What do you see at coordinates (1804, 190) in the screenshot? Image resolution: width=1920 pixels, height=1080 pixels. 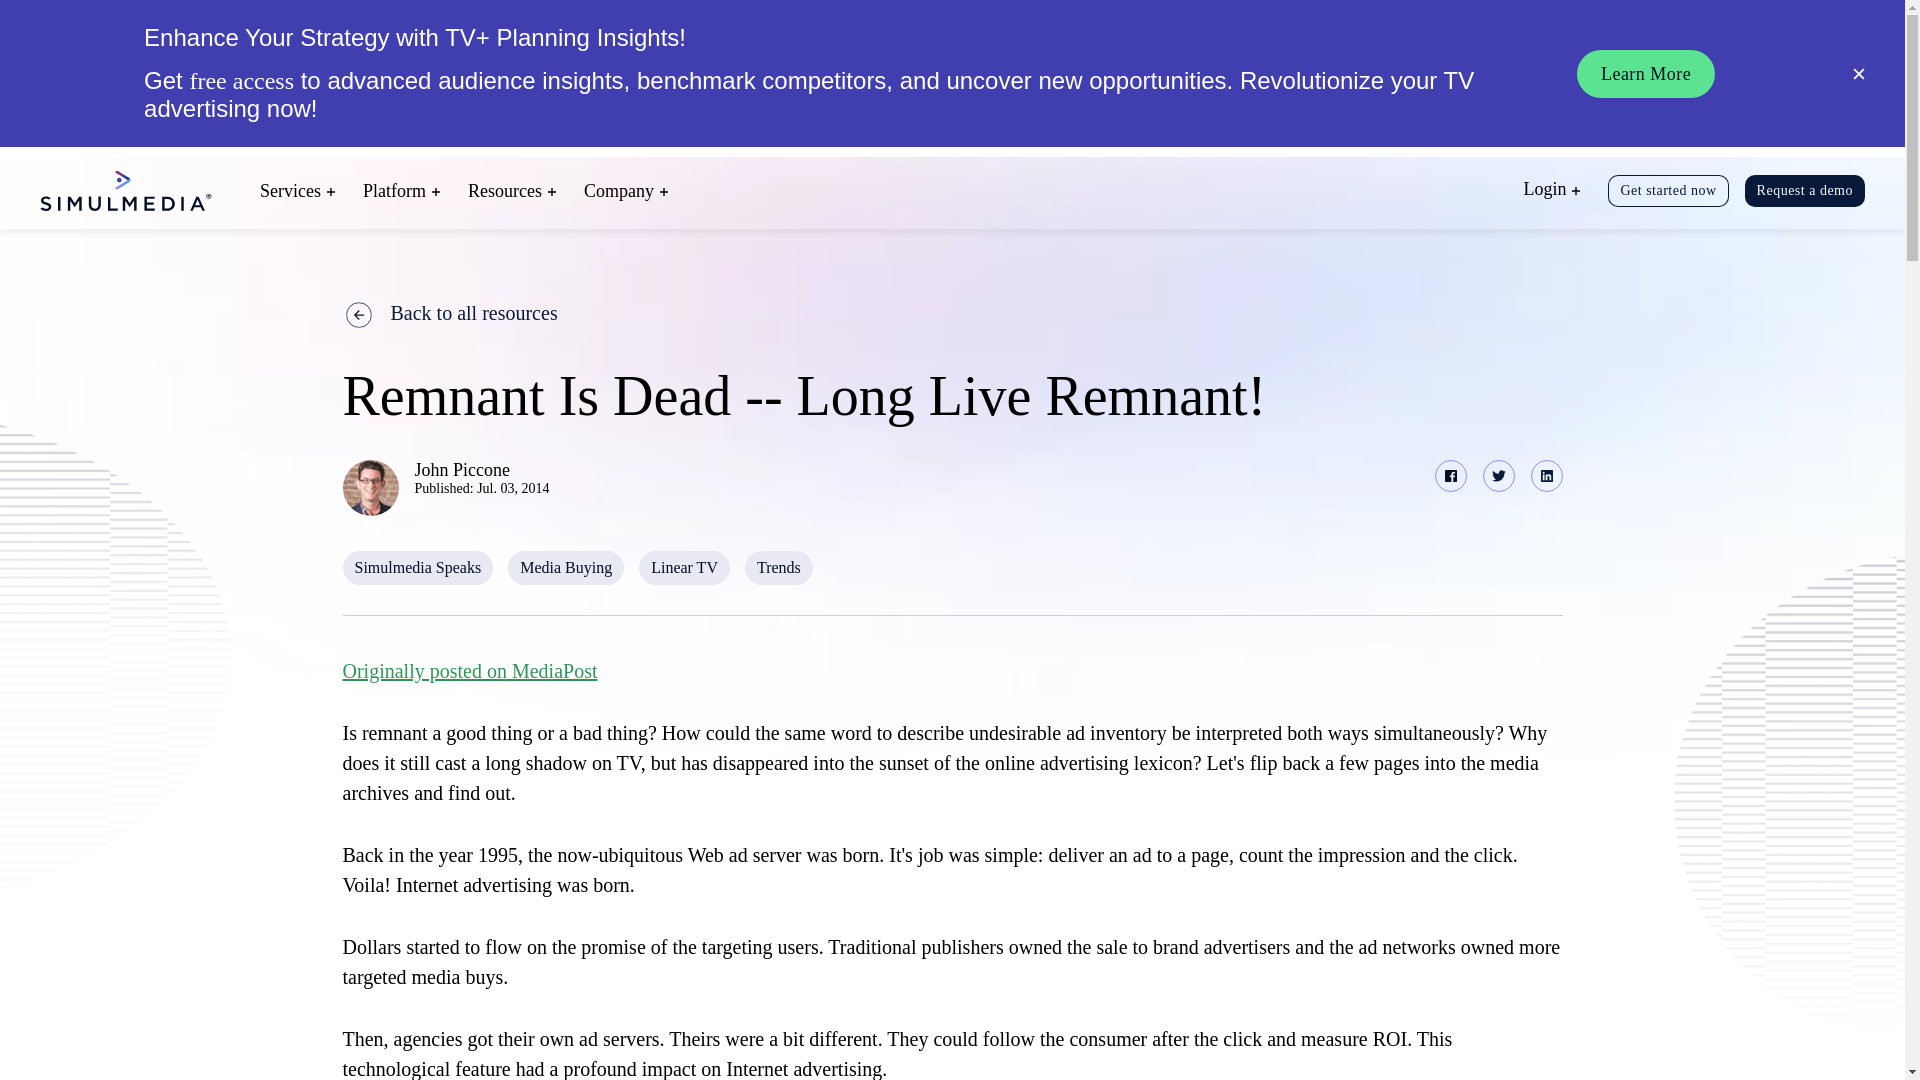 I see `Request a demo` at bounding box center [1804, 190].